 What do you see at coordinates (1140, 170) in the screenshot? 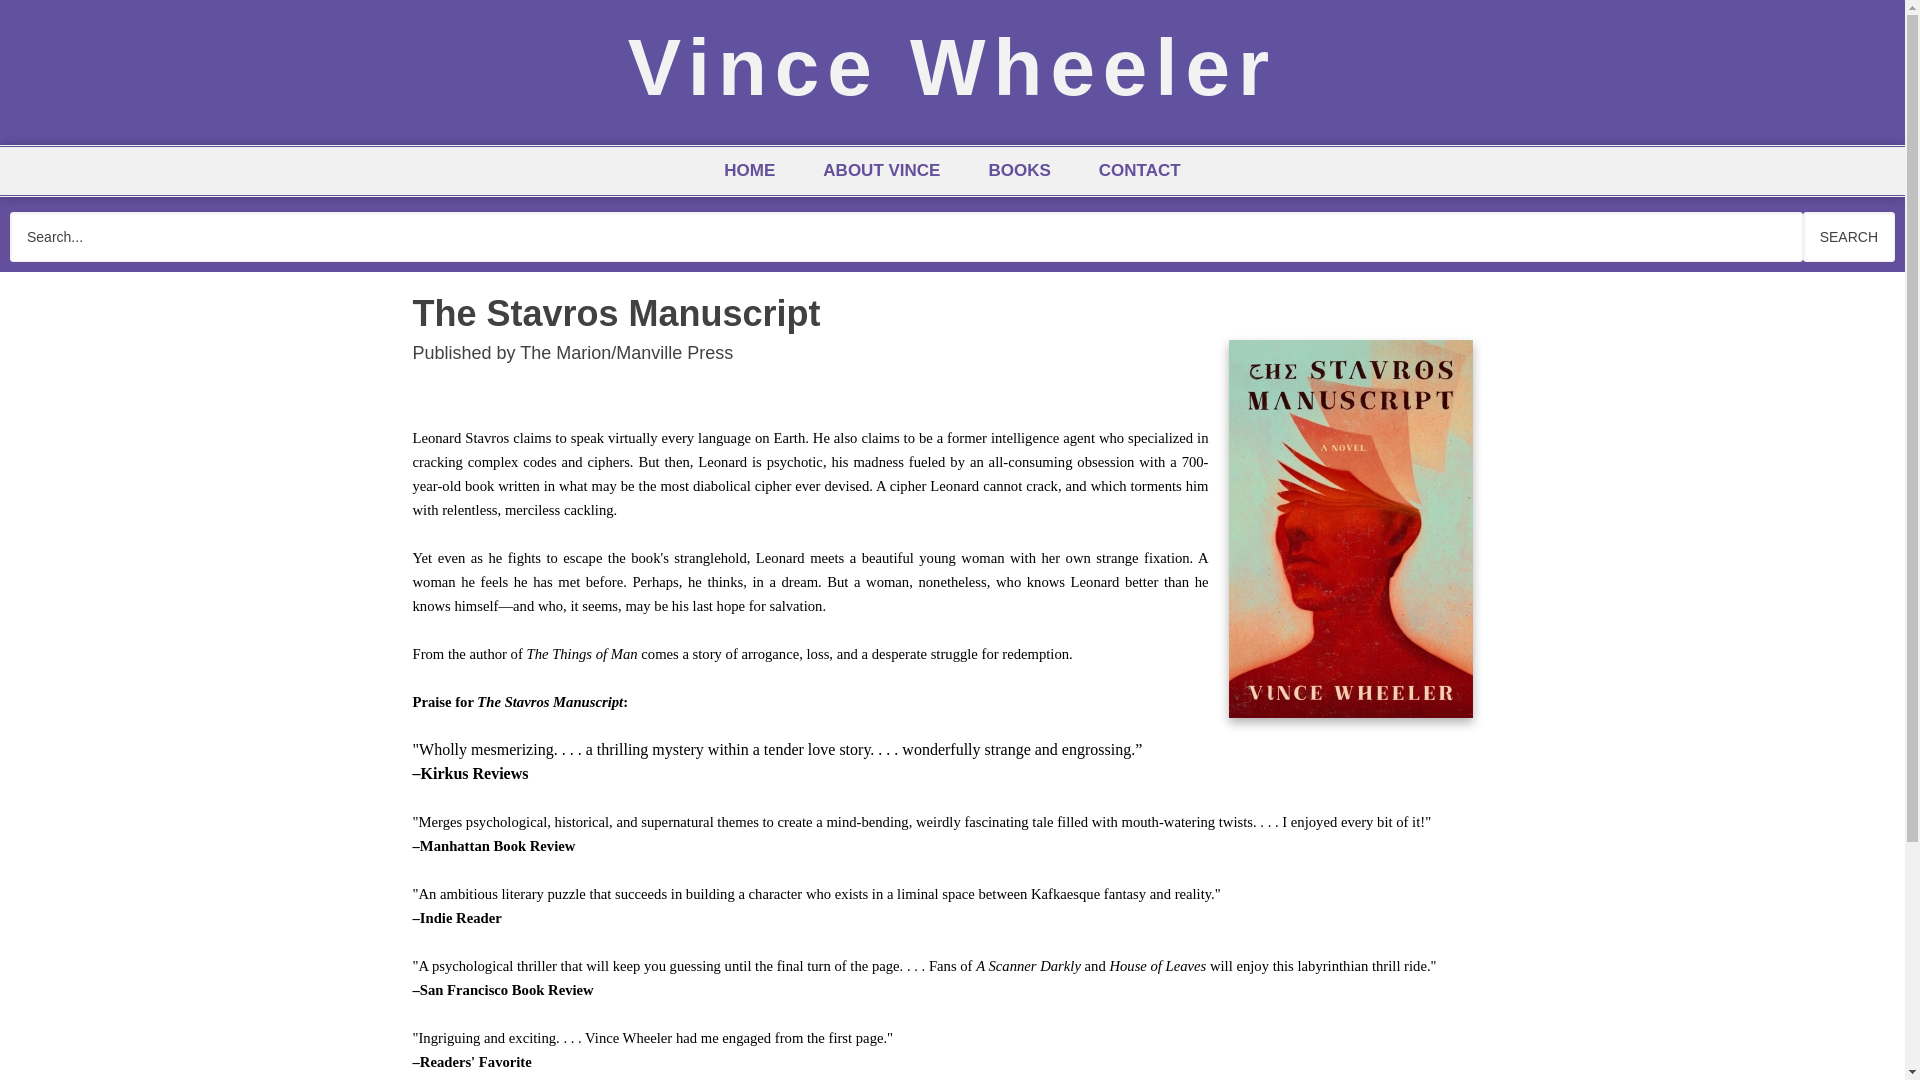
I see `CONTACT` at bounding box center [1140, 170].